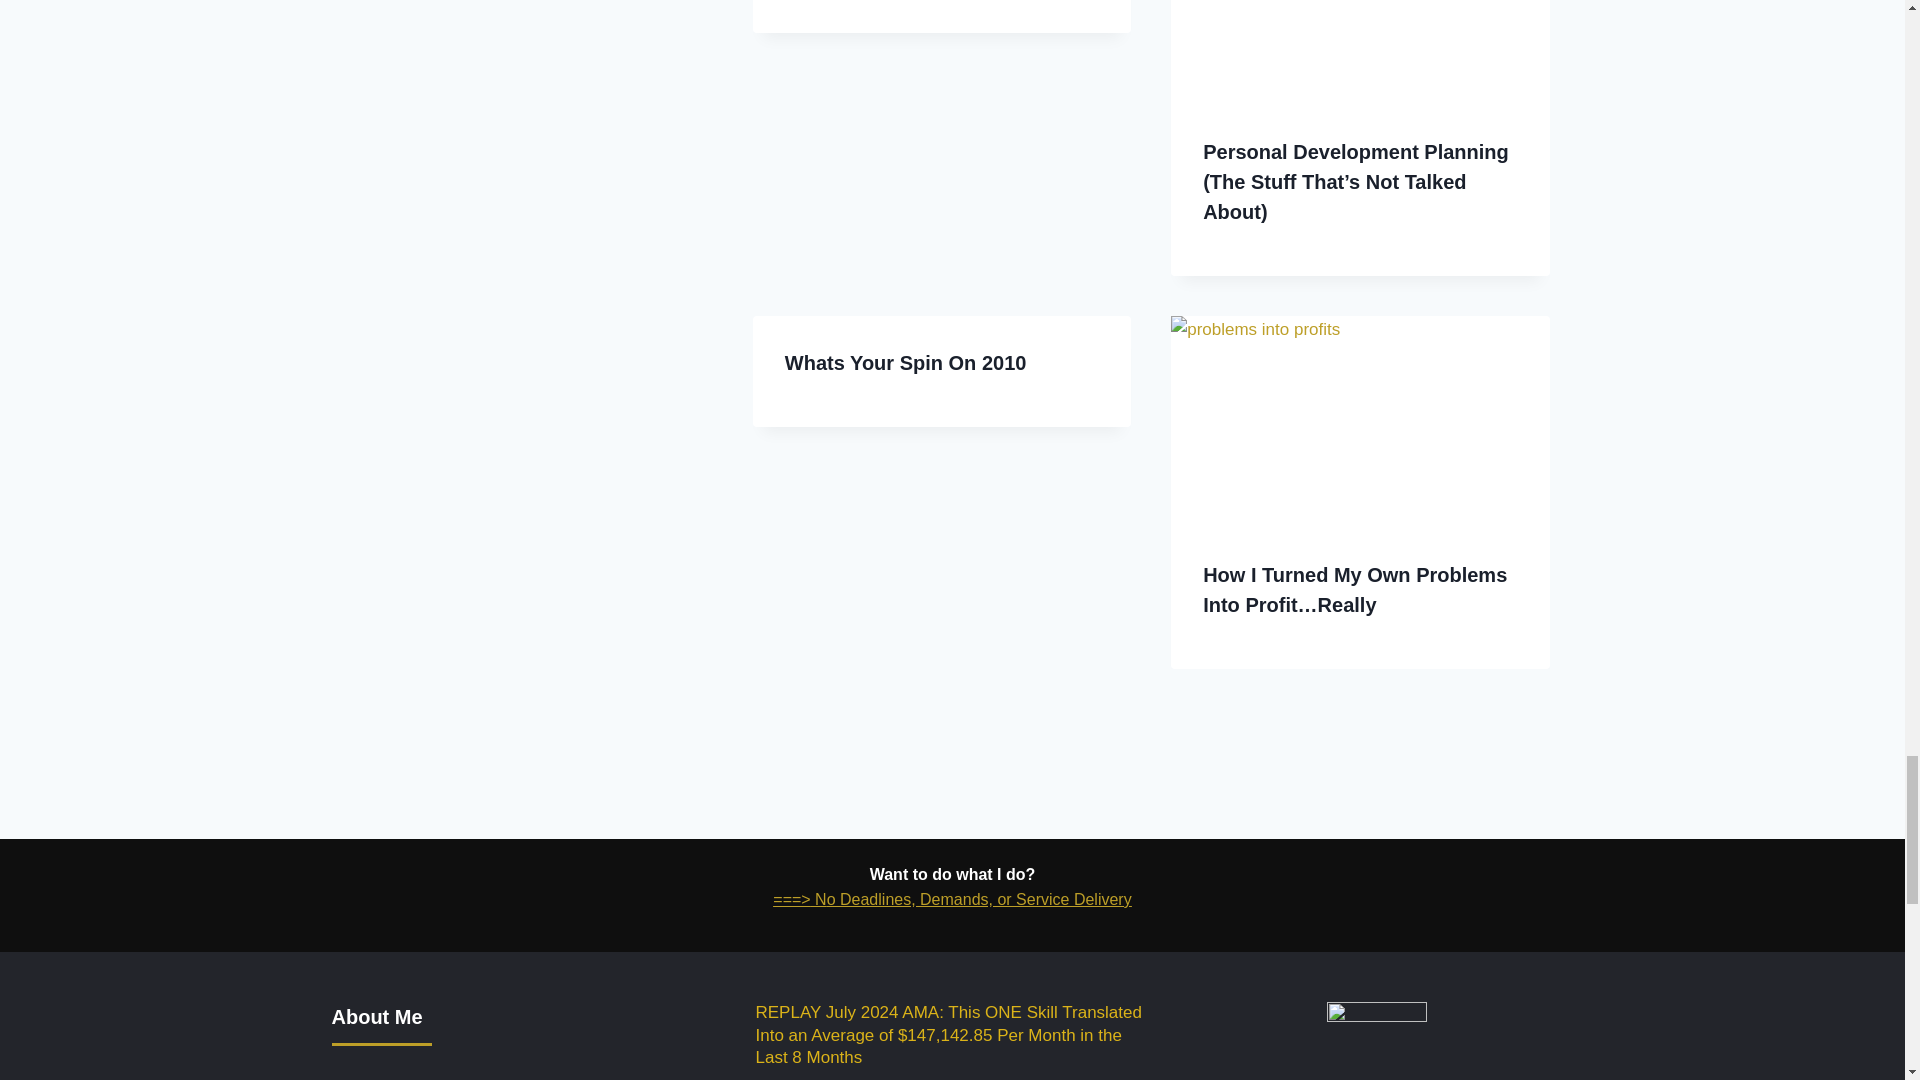 The height and width of the screenshot is (1080, 1920). What do you see at coordinates (906, 362) in the screenshot?
I see `Whats Your Spin On 2010` at bounding box center [906, 362].